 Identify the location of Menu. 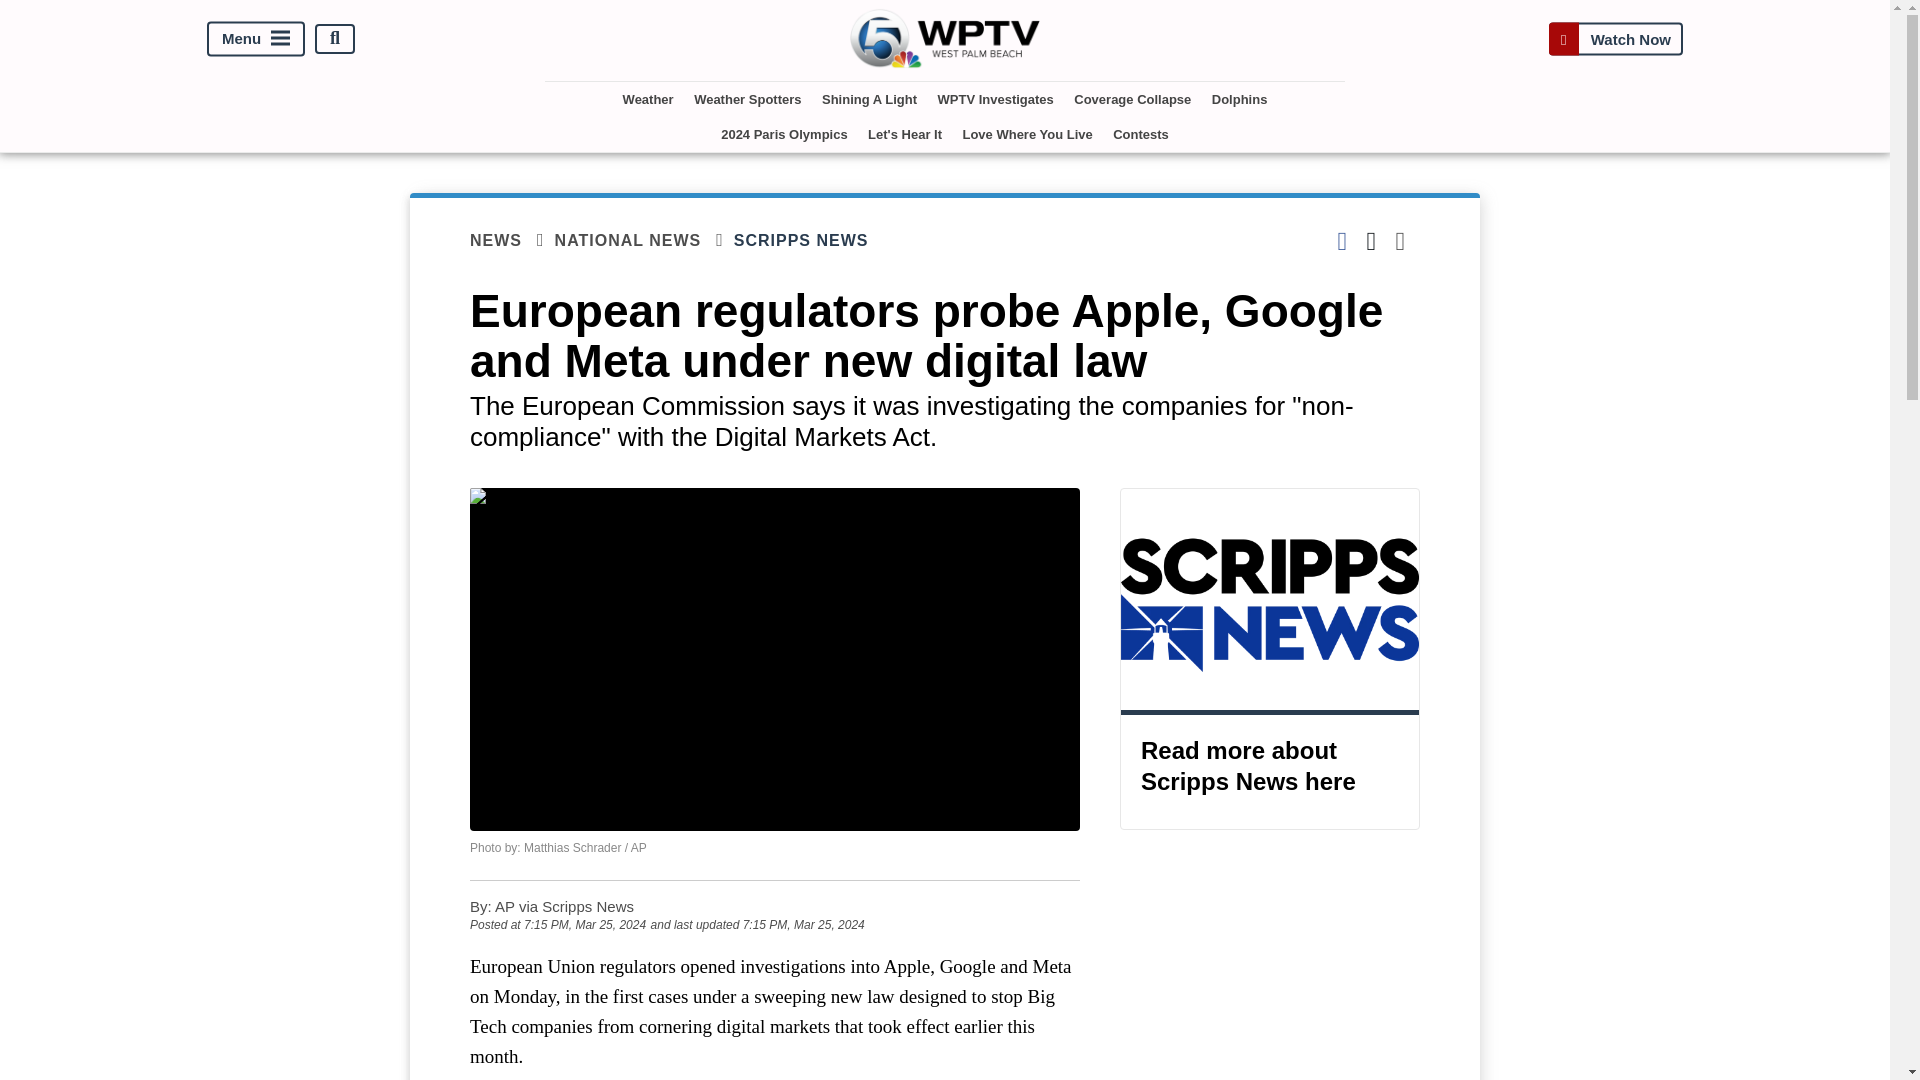
(256, 38).